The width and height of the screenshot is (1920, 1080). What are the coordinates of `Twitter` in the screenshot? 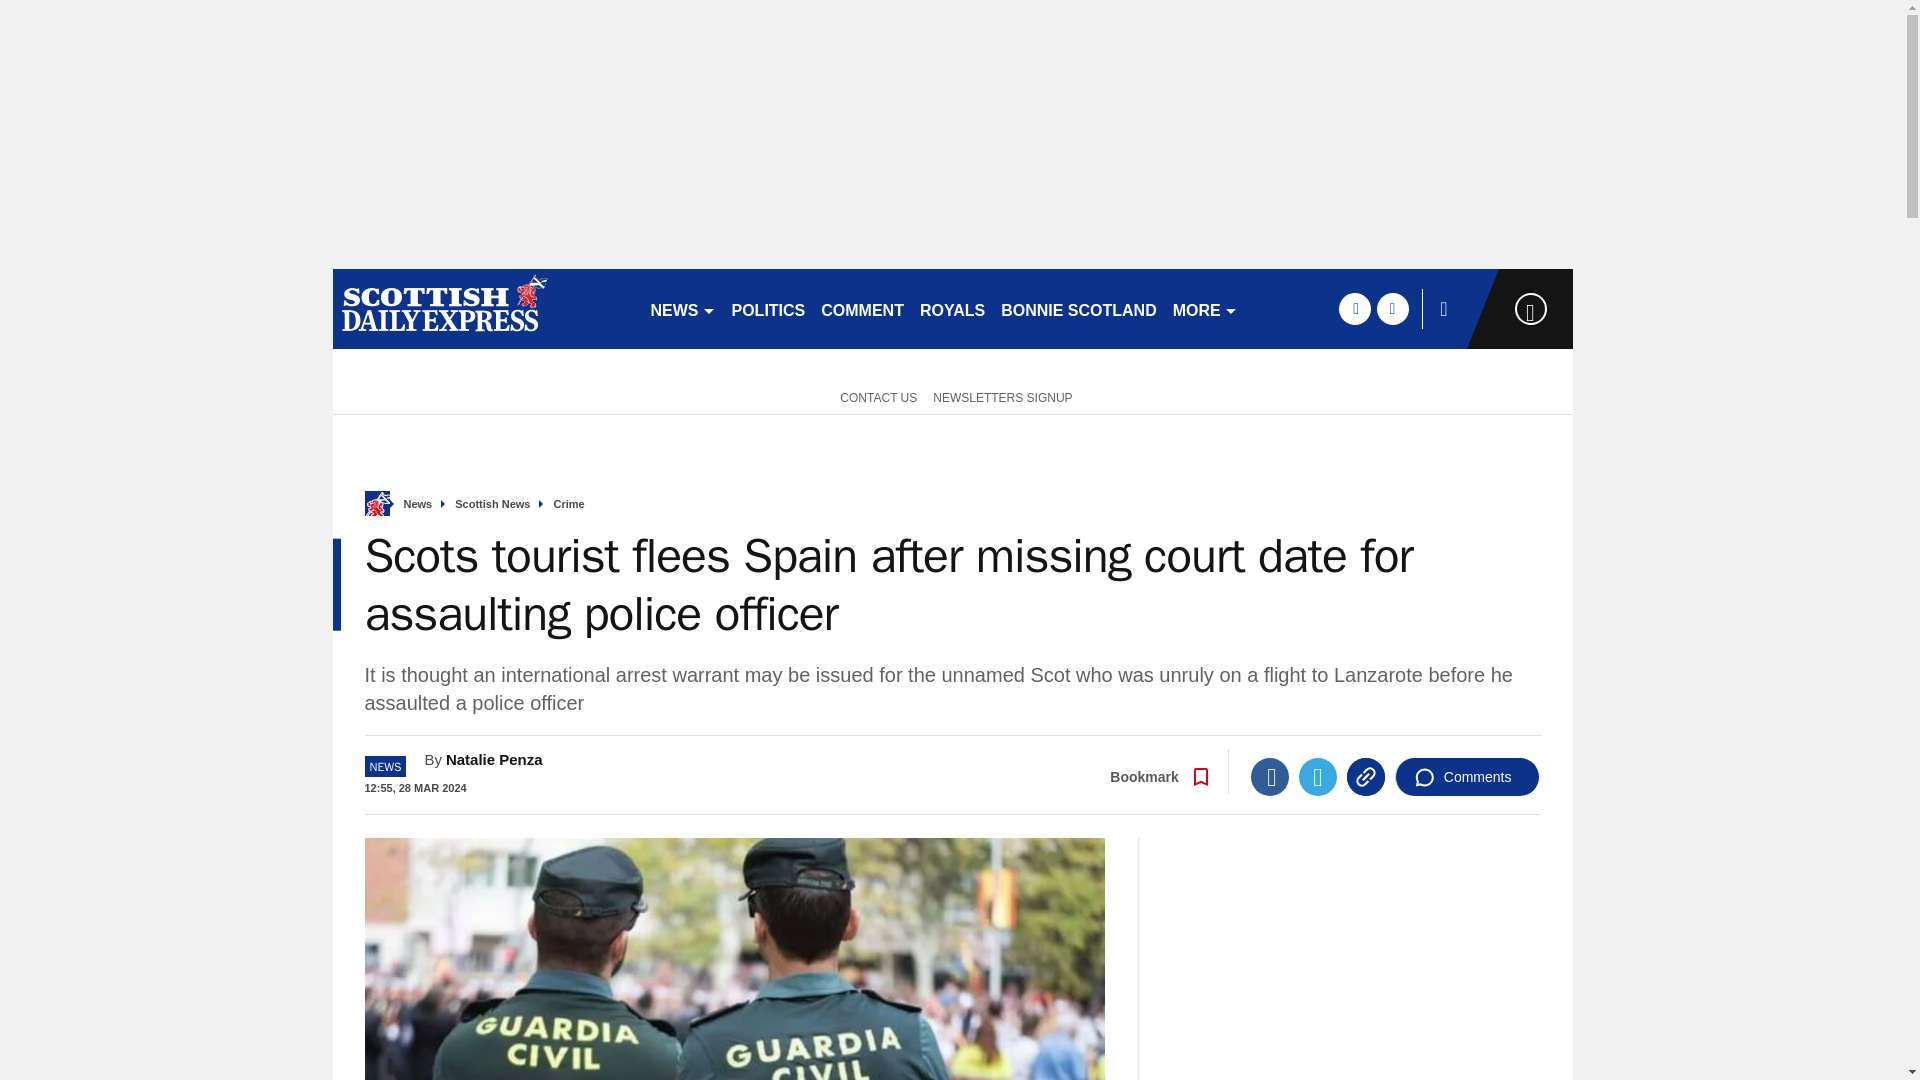 It's located at (1318, 776).